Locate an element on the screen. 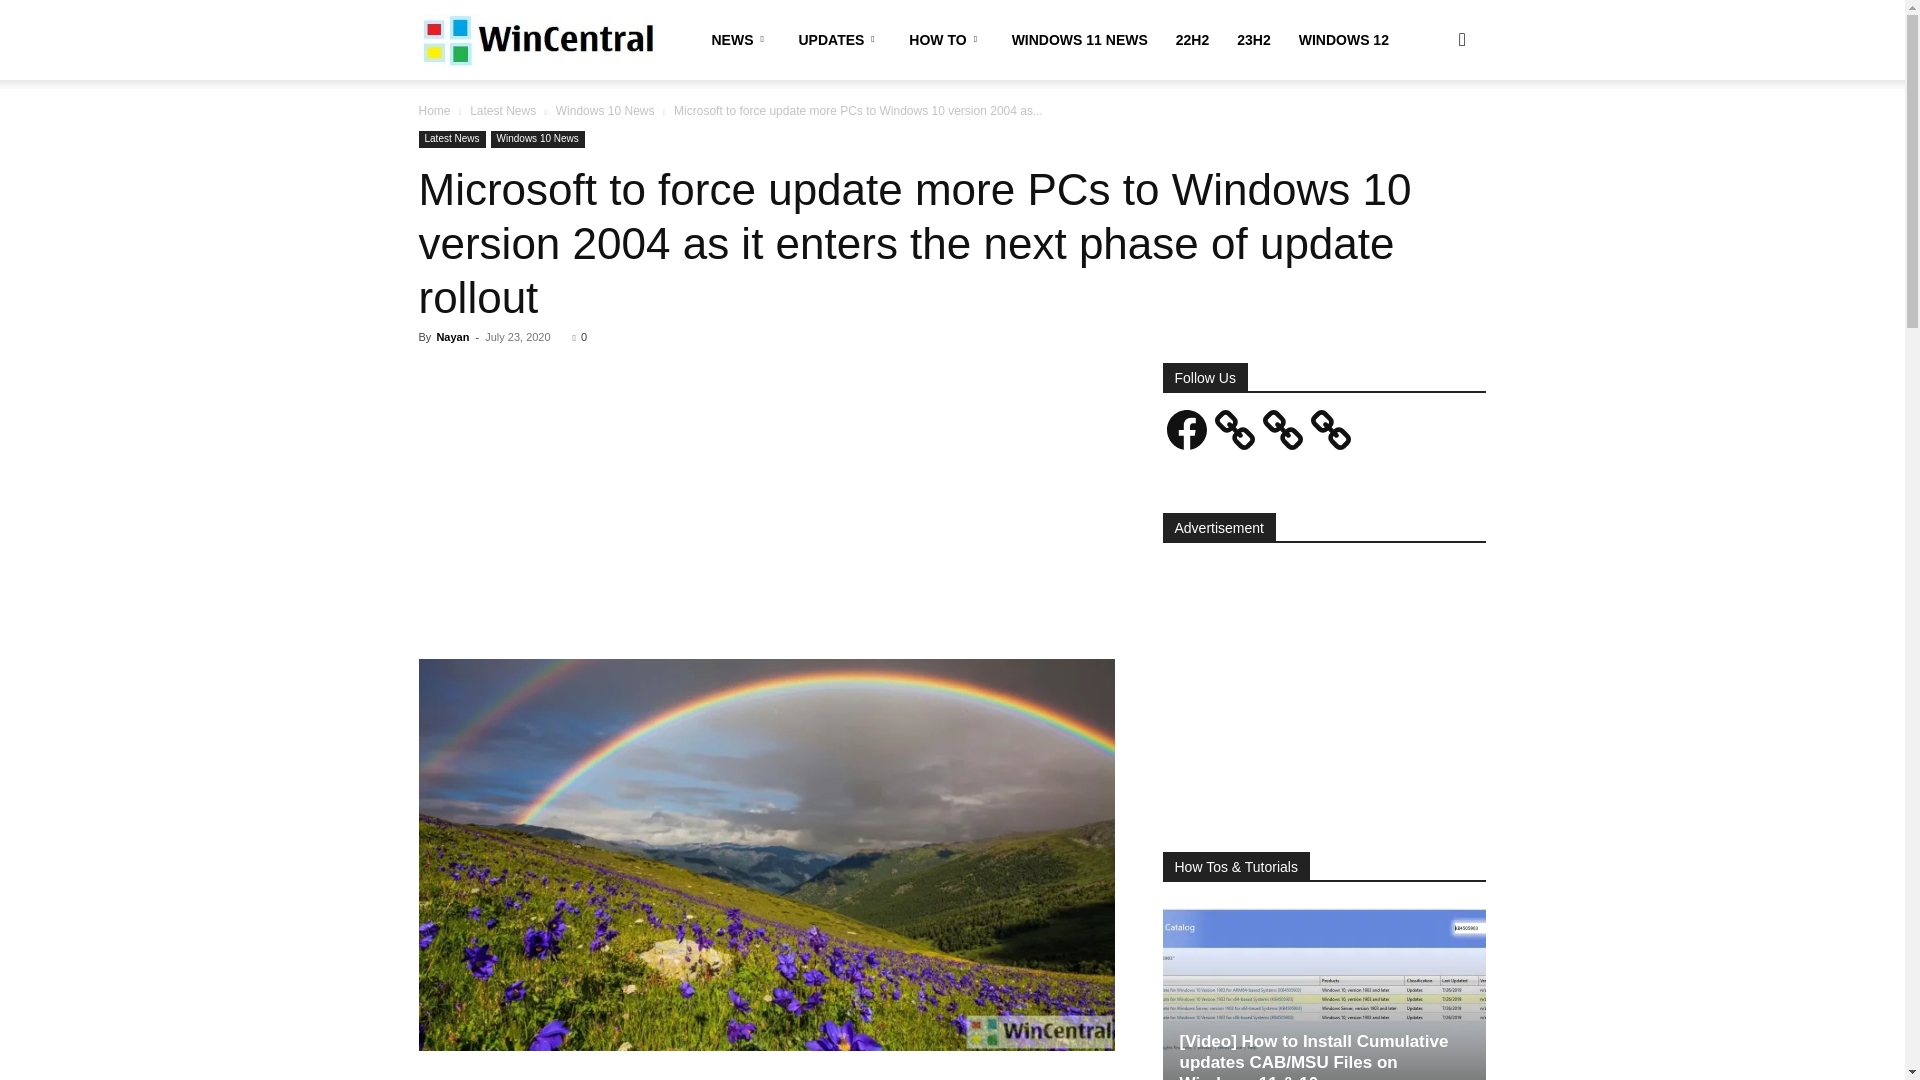 The height and width of the screenshot is (1080, 1920). WinCentral is located at coordinates (536, 40).